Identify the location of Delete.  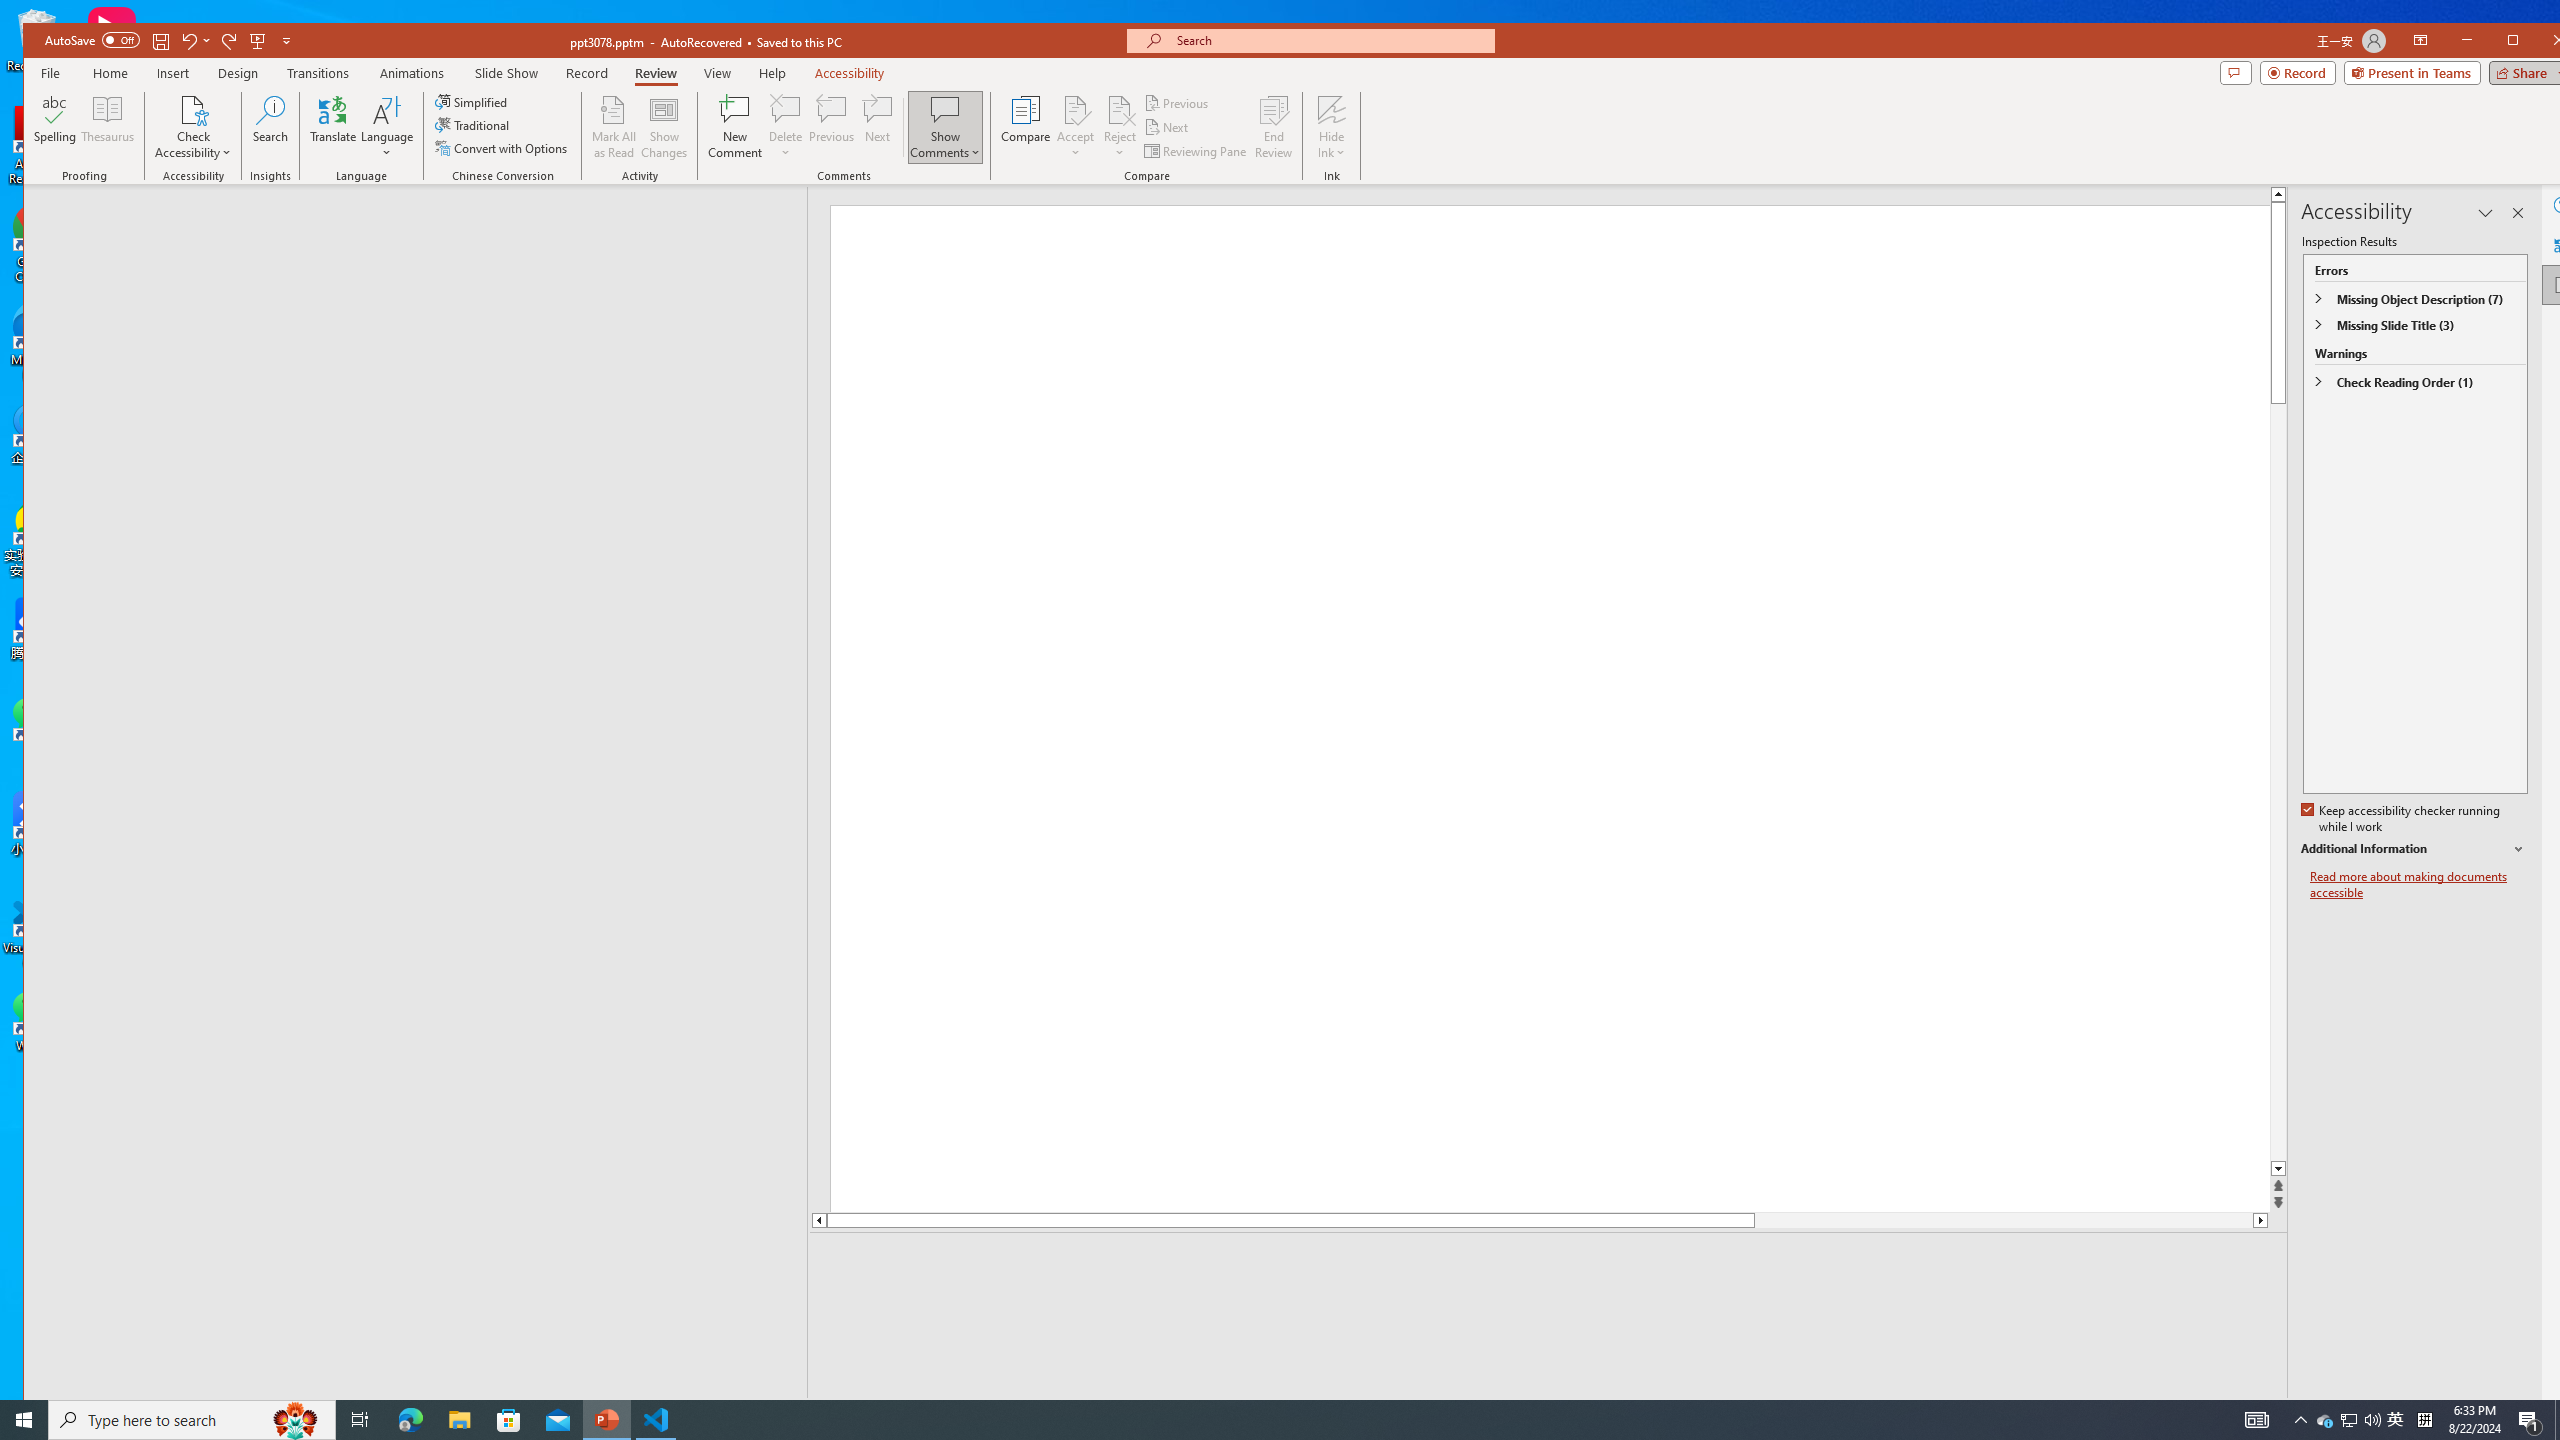
(786, 127).